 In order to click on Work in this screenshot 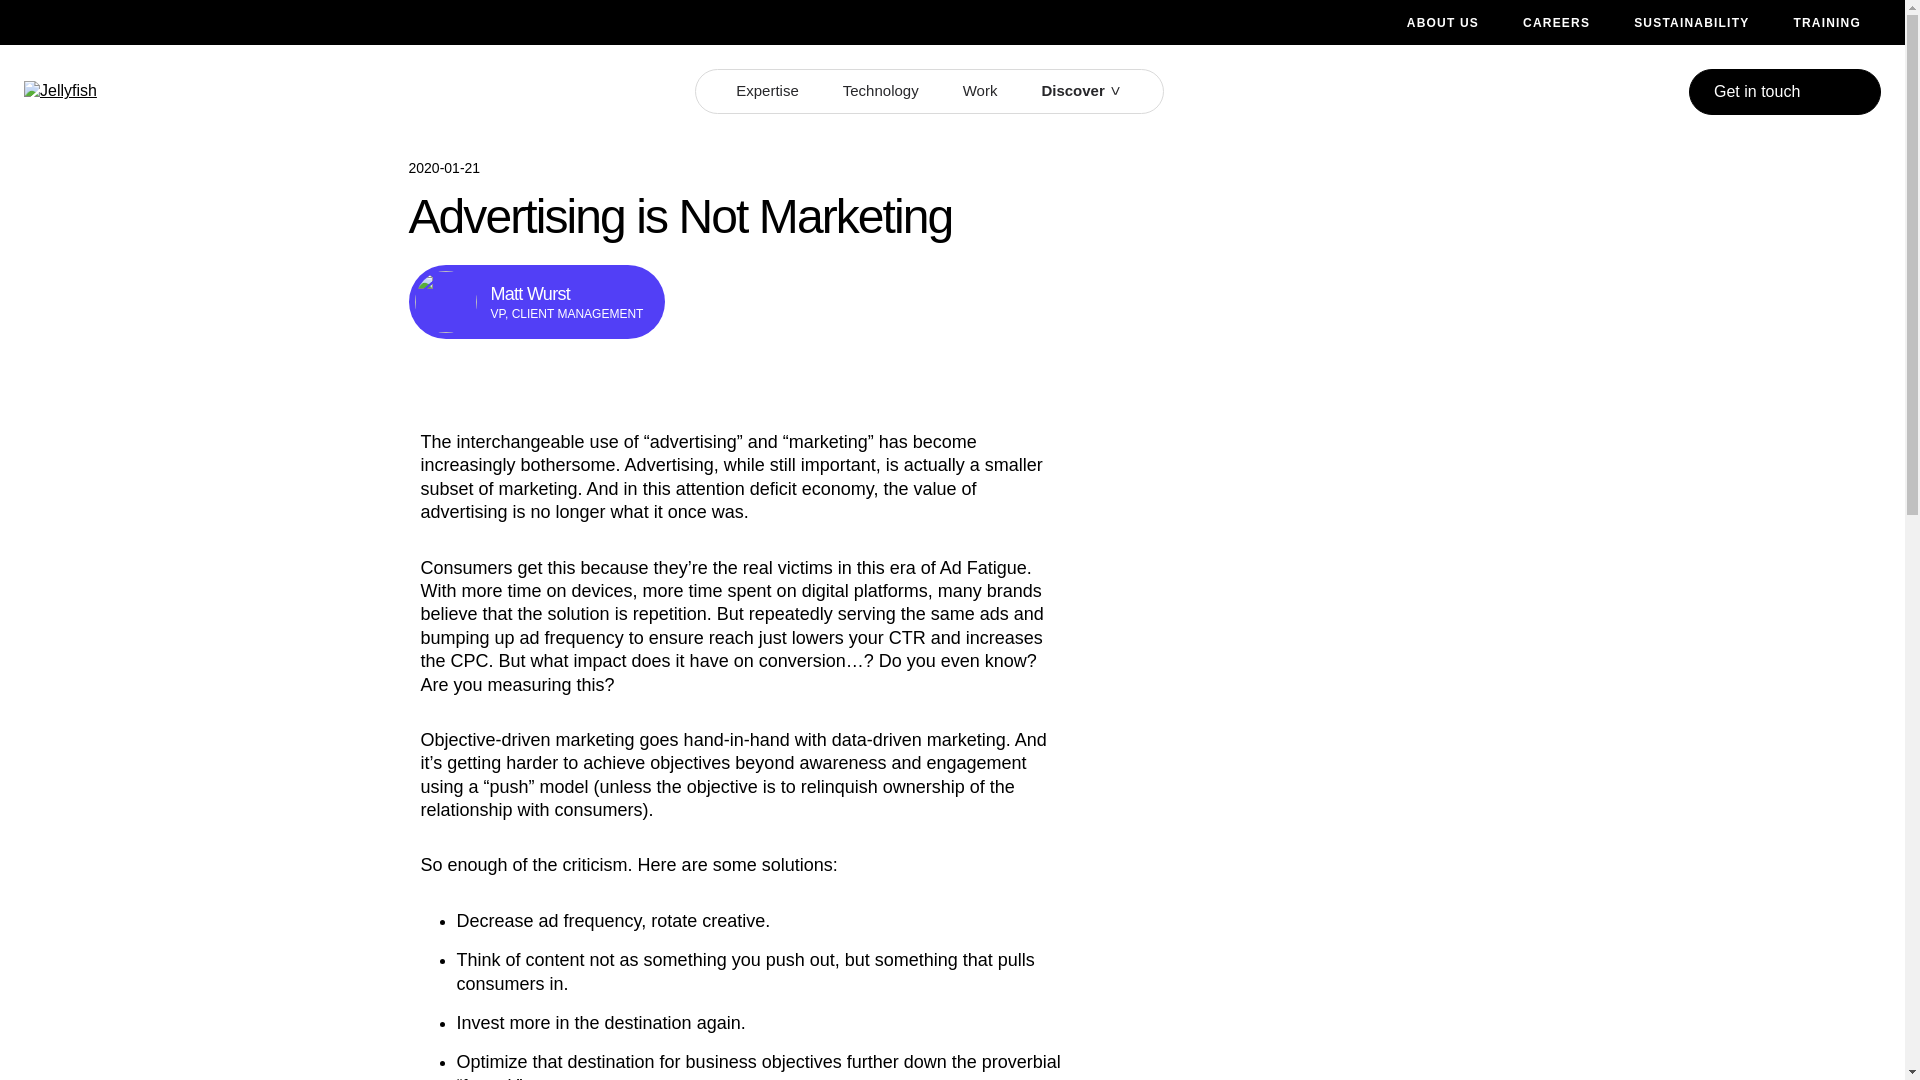, I will do `click(980, 91)`.